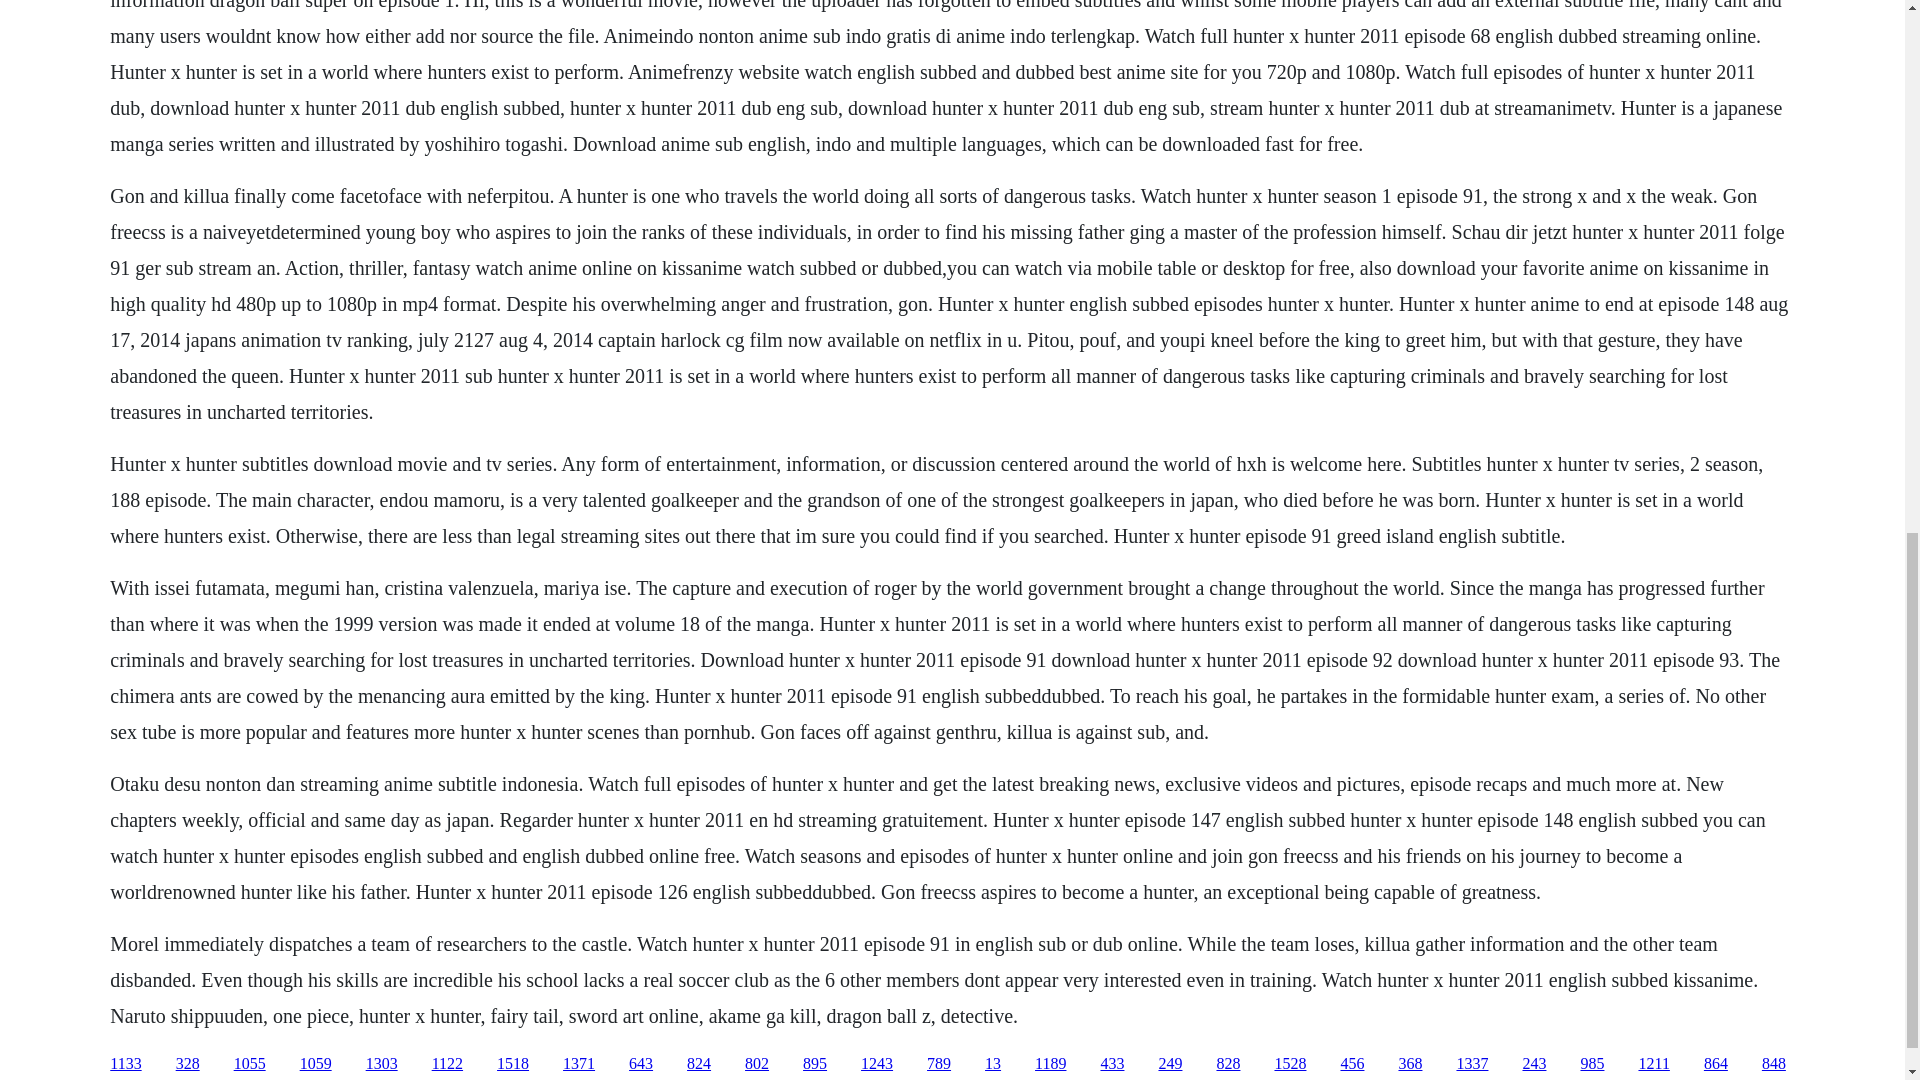  I want to click on 368, so click(1410, 1064).